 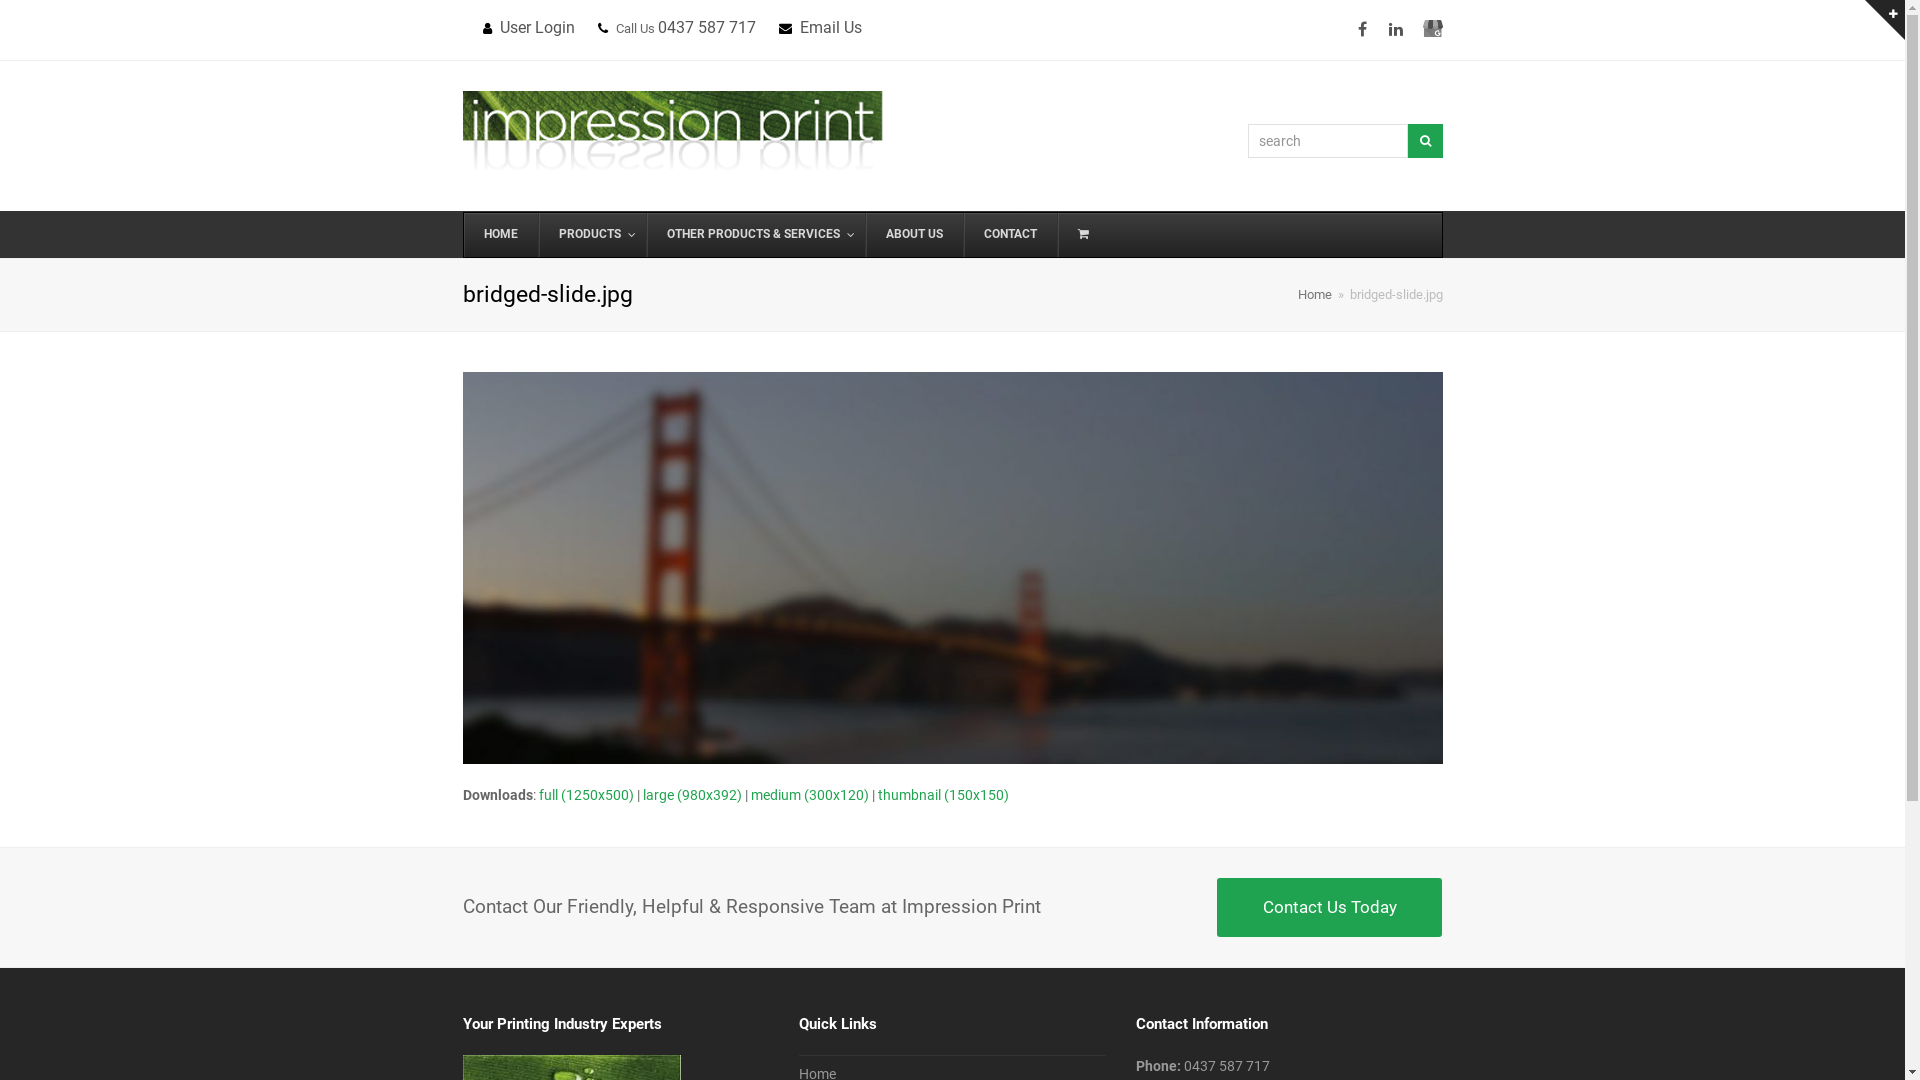 I want to click on Home, so click(x=1315, y=294).